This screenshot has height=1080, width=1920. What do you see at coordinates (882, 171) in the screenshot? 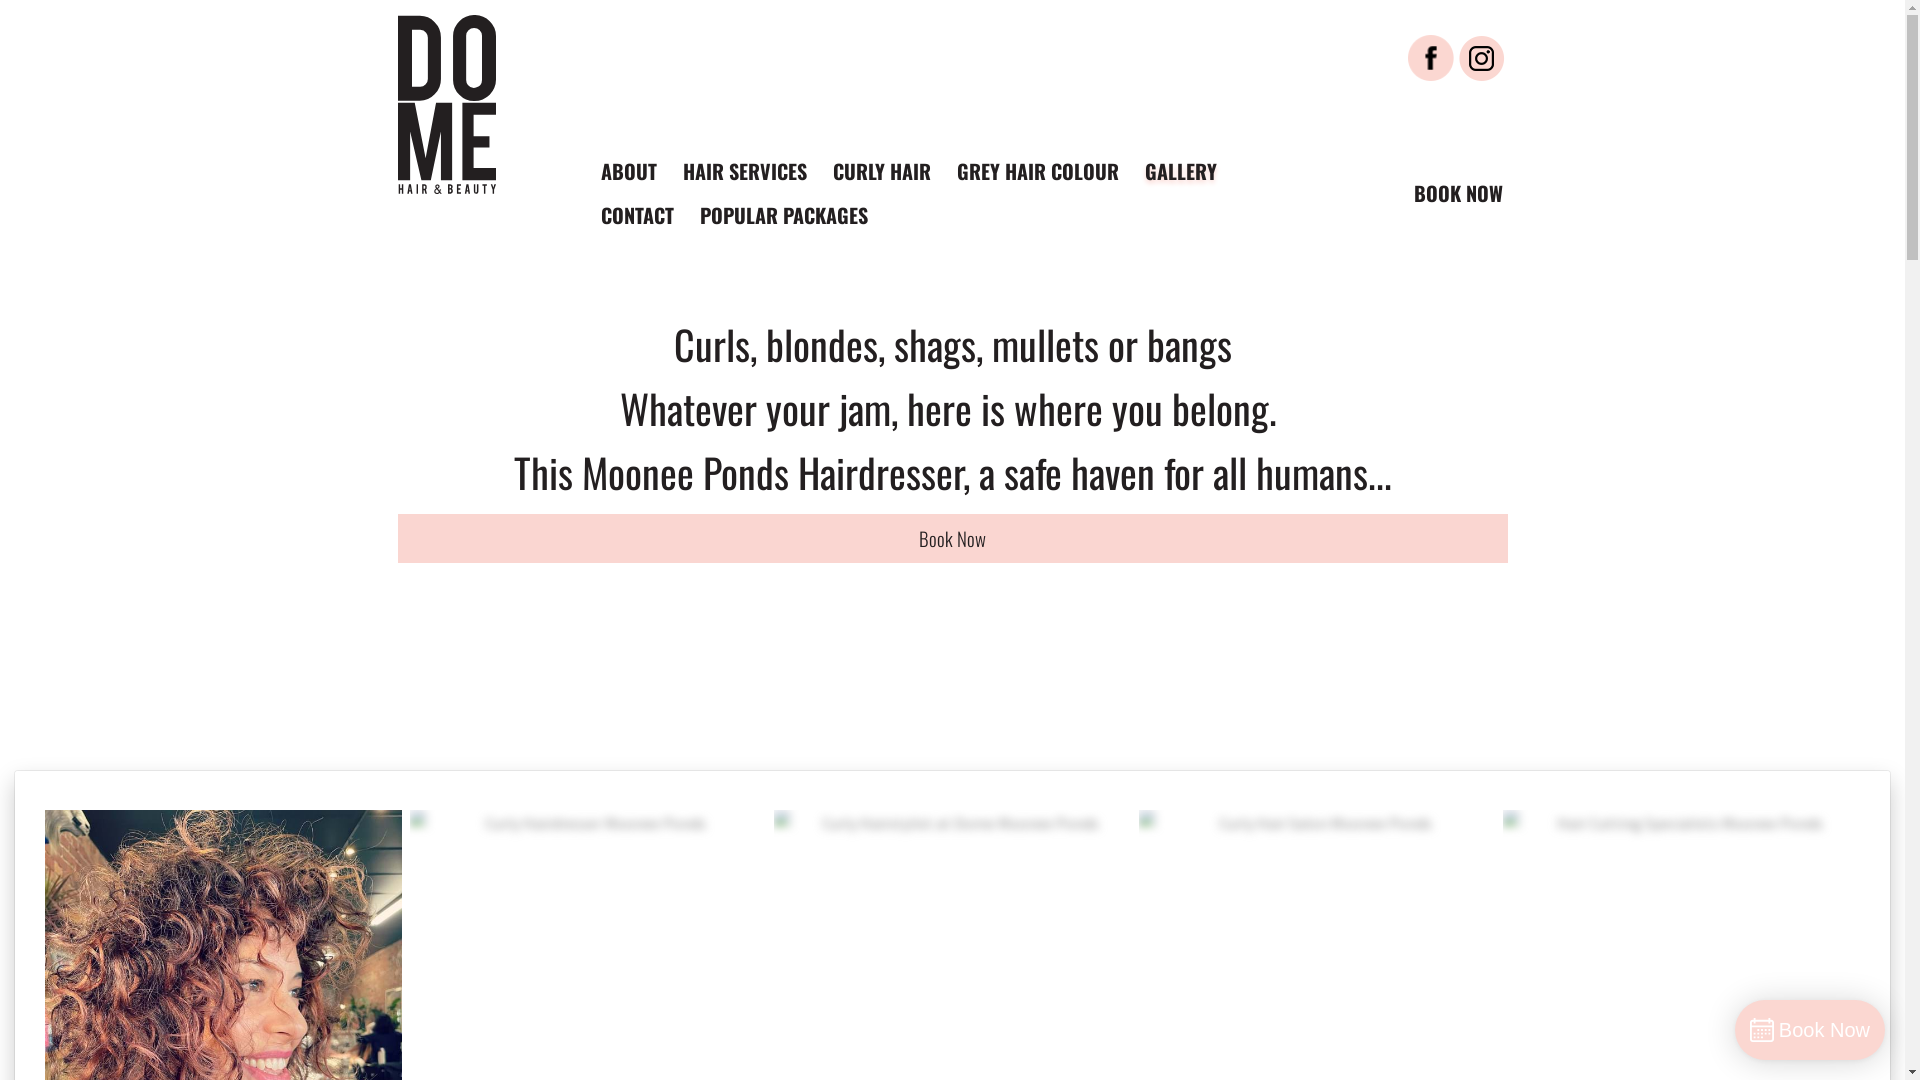
I see `CURLY HAIR` at bounding box center [882, 171].